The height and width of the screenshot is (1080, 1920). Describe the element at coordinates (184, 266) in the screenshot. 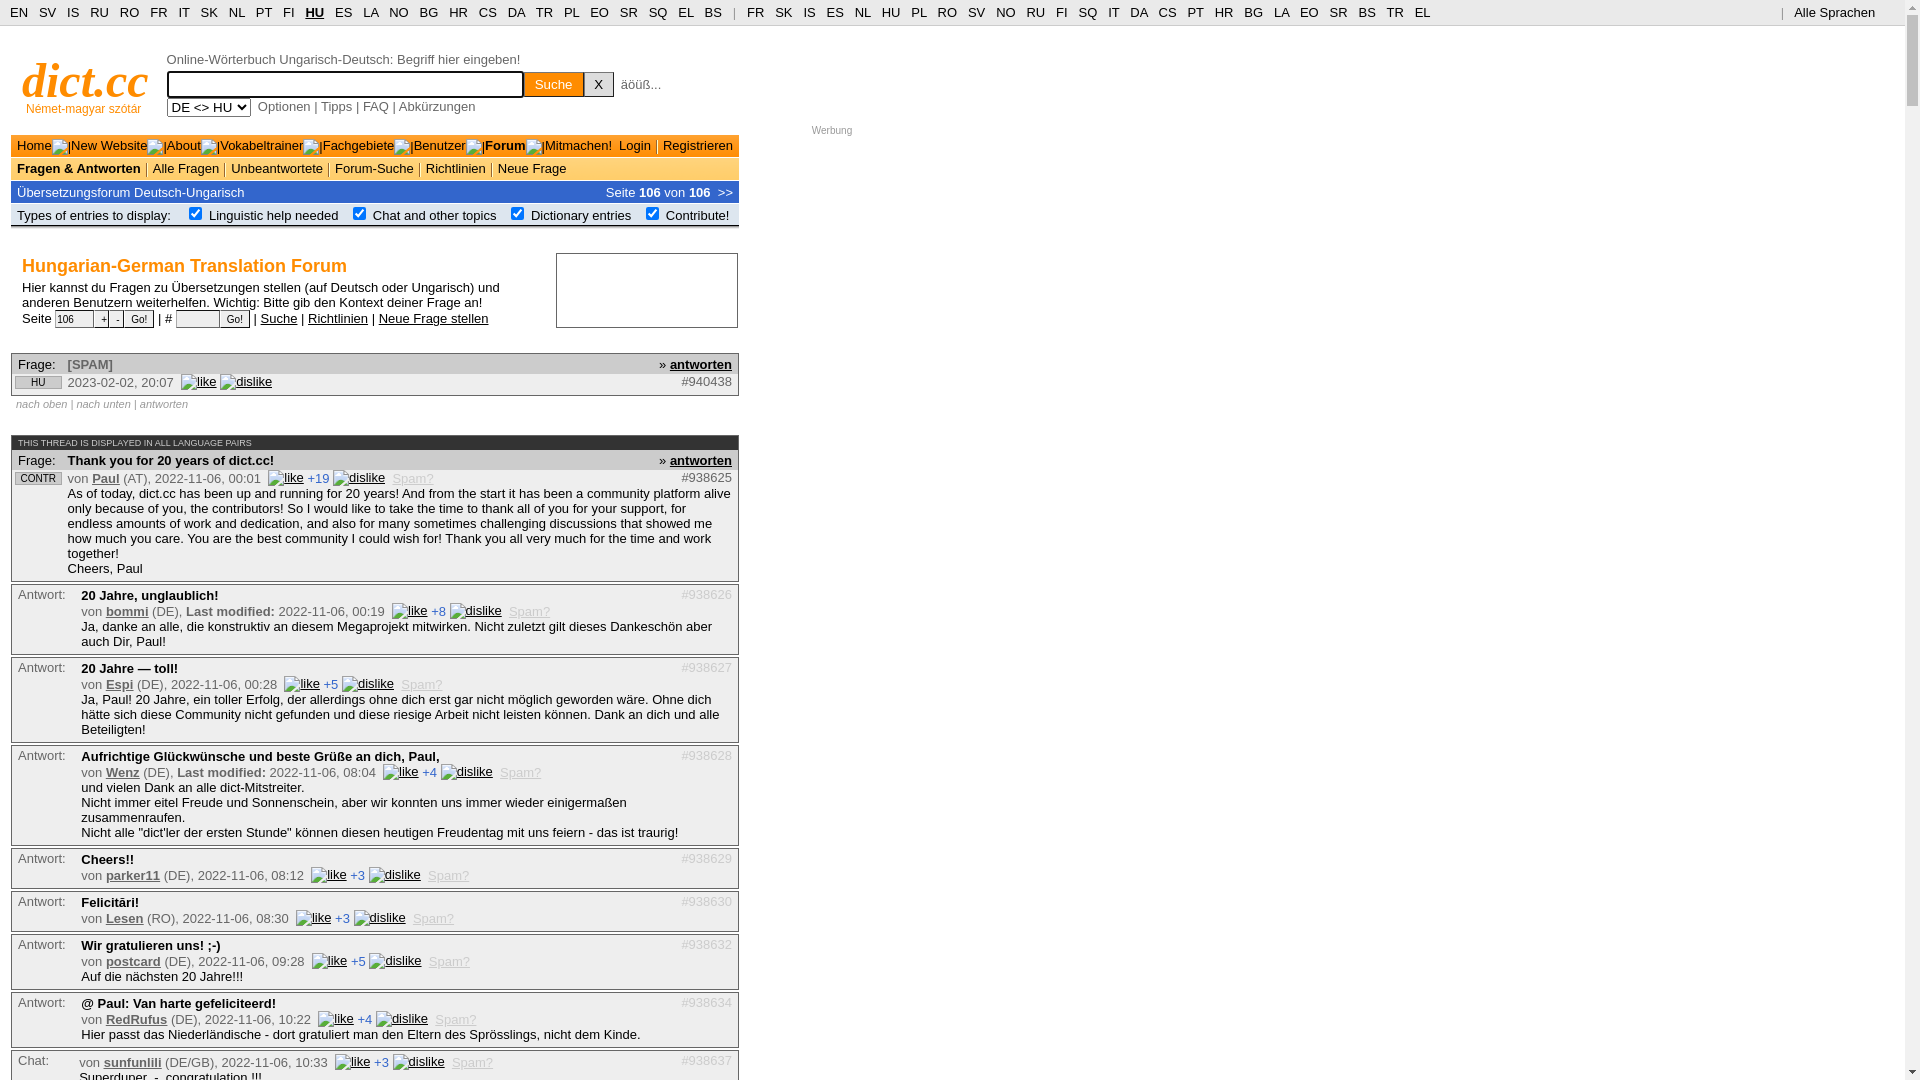

I see `Hungarian-German Translation Forum` at that location.